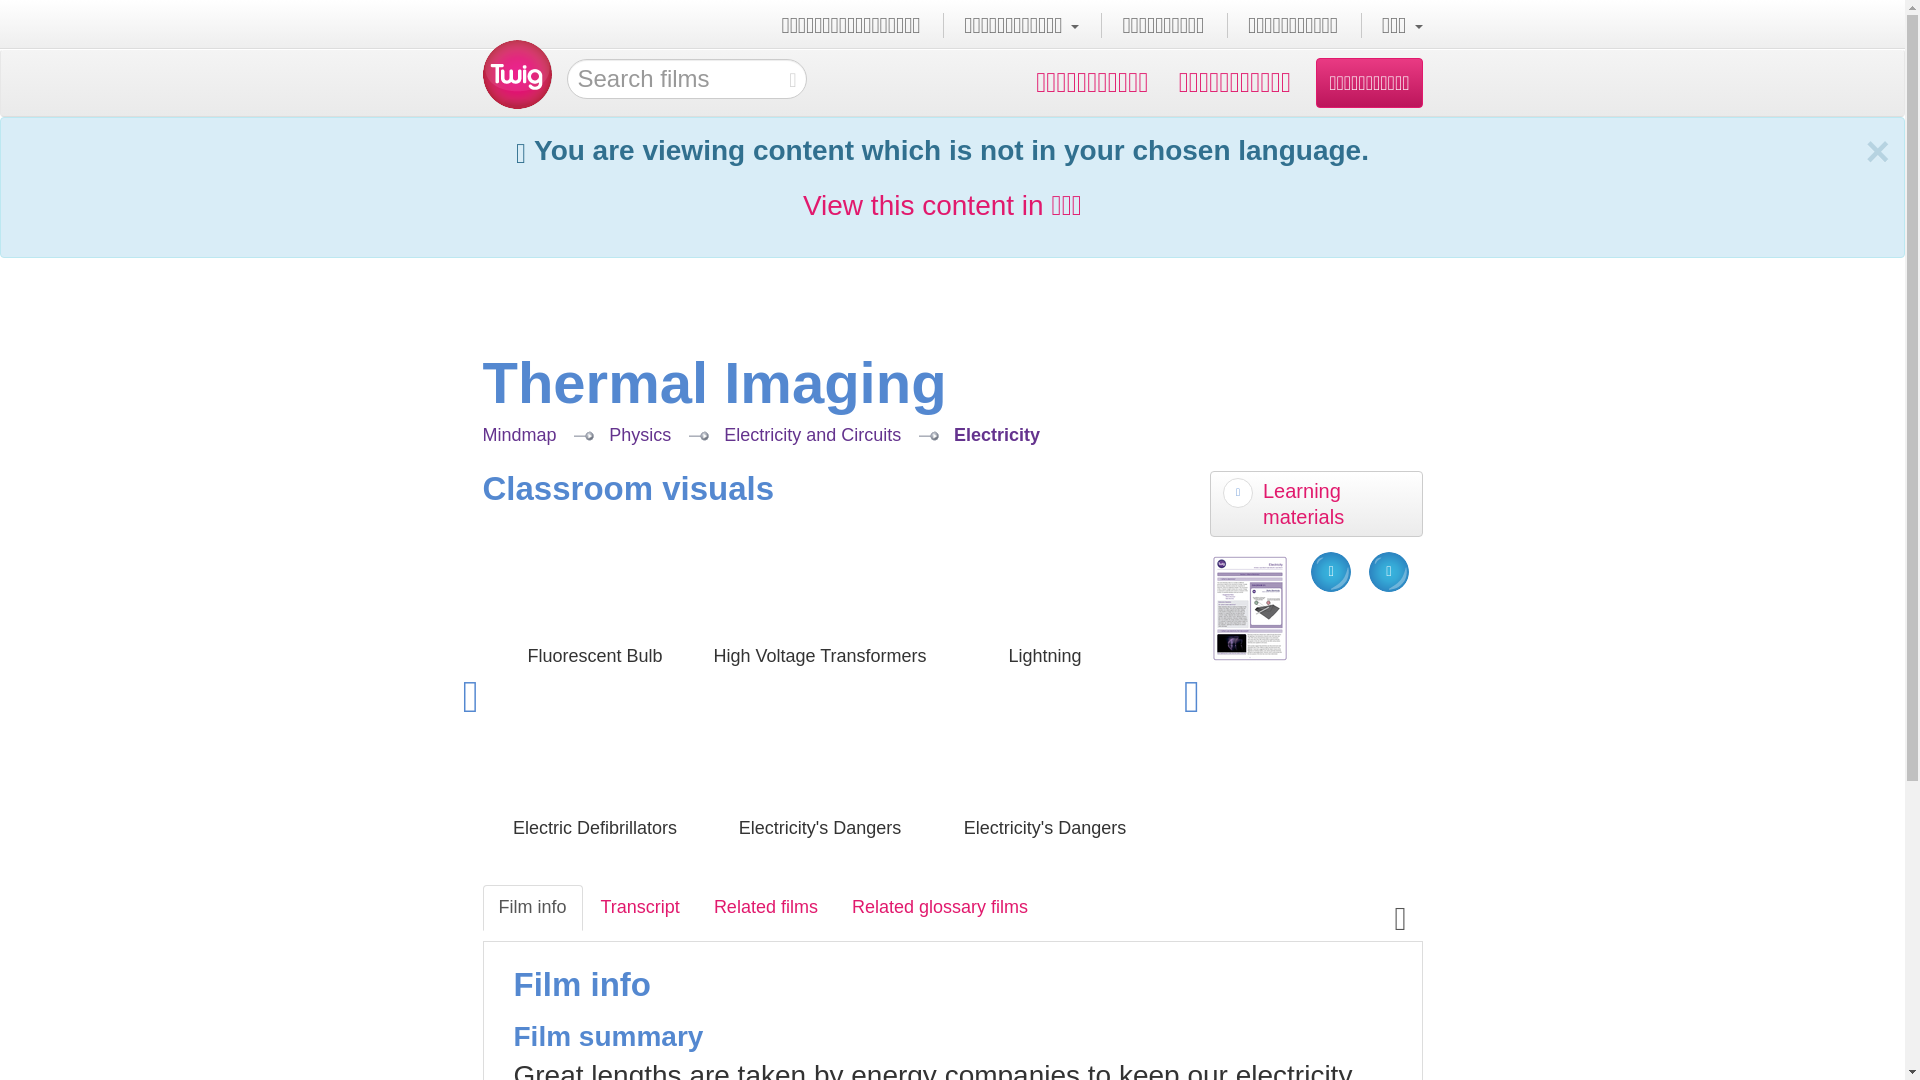 This screenshot has width=1920, height=1080. Describe the element at coordinates (997, 434) in the screenshot. I see `Electricity` at that location.